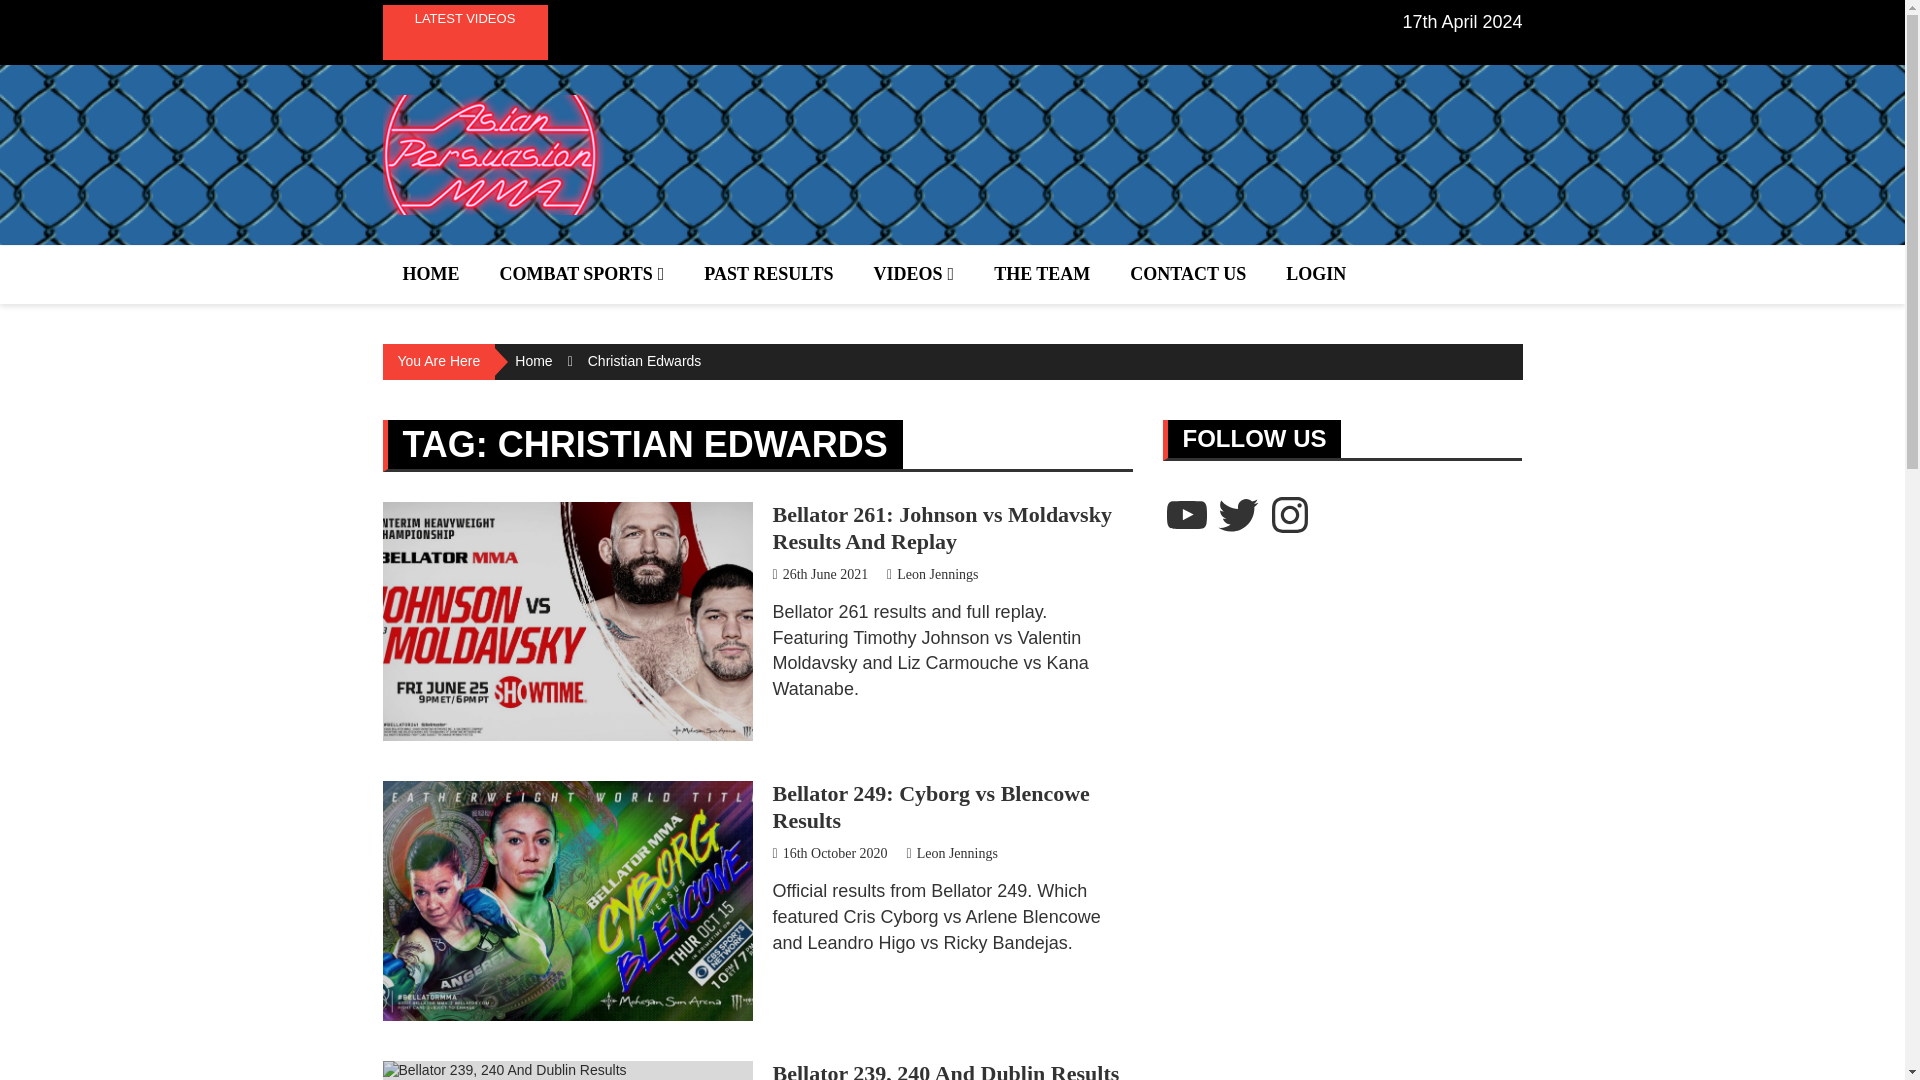 The height and width of the screenshot is (1080, 1920). Describe the element at coordinates (768, 274) in the screenshot. I see `PAST RESULTS` at that location.